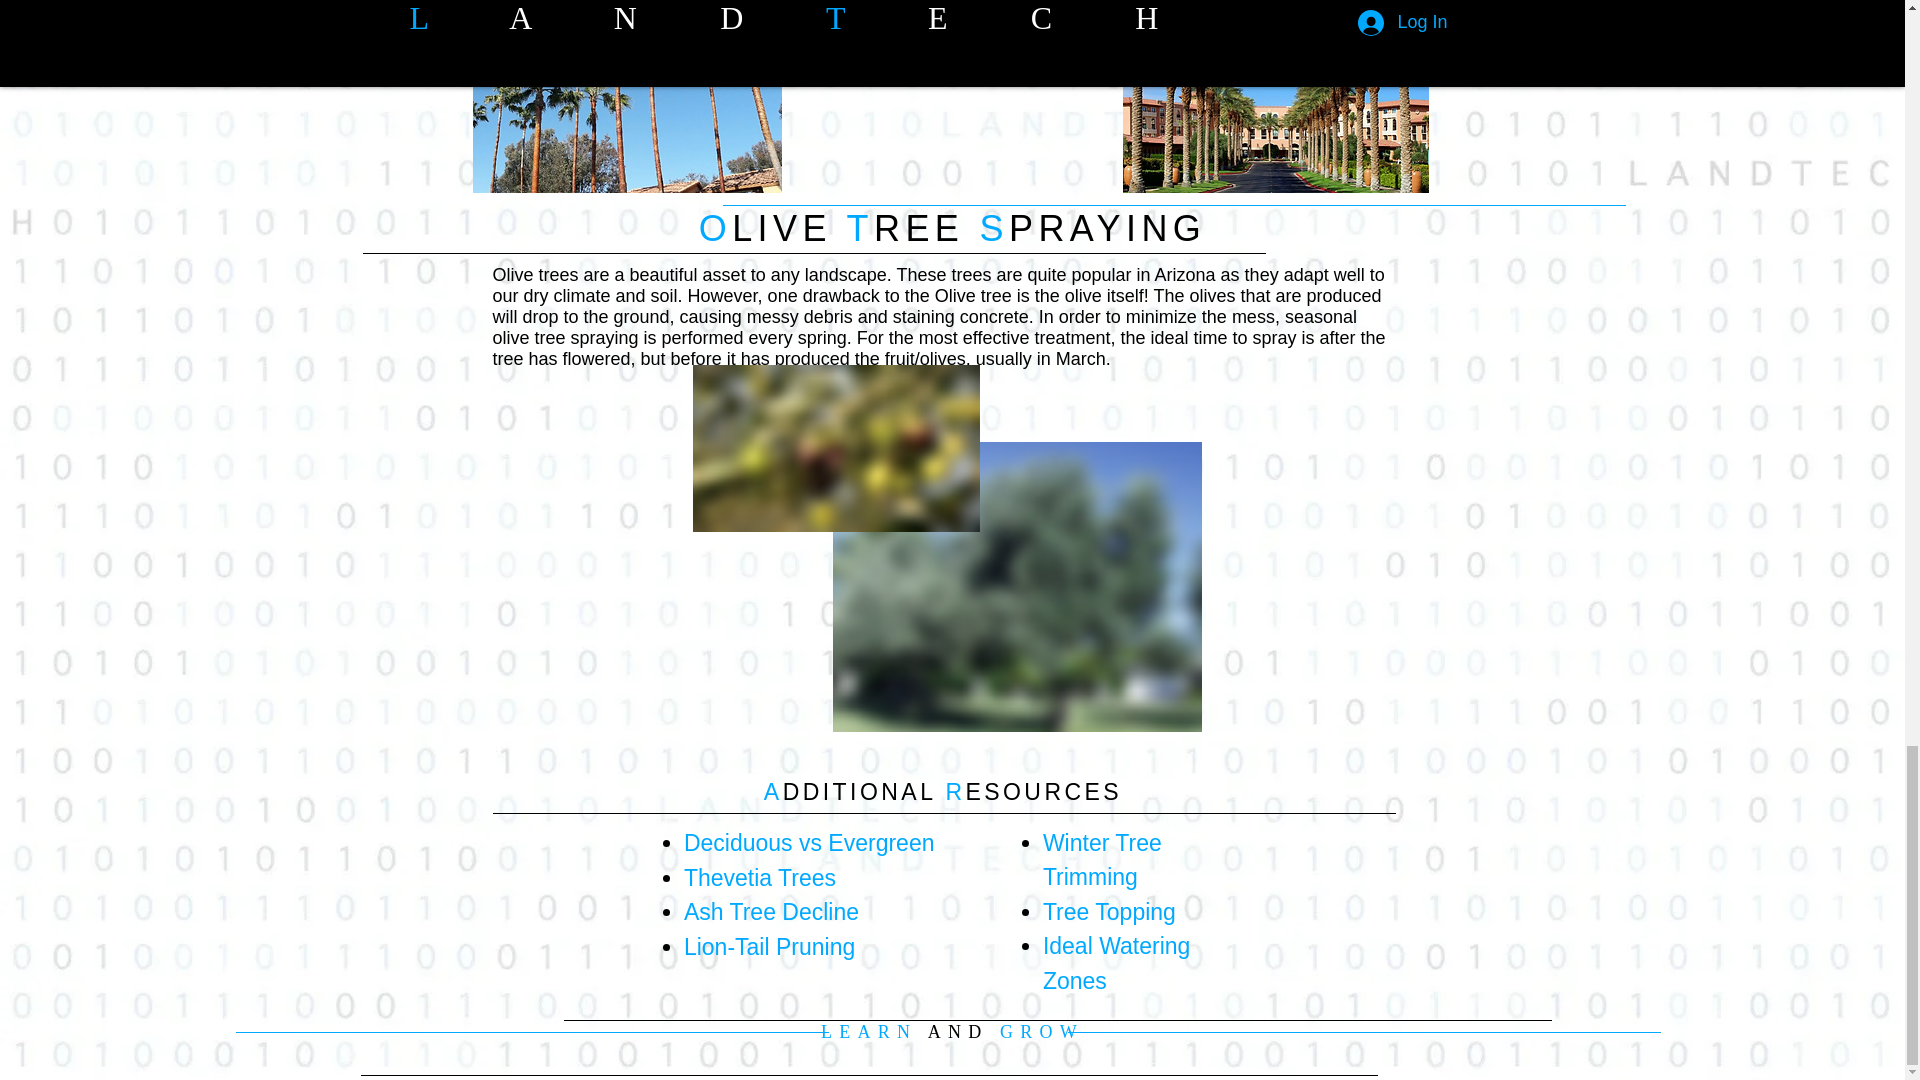 The height and width of the screenshot is (1080, 1920). I want to click on Deciduous vs Evergreen, so click(809, 843).